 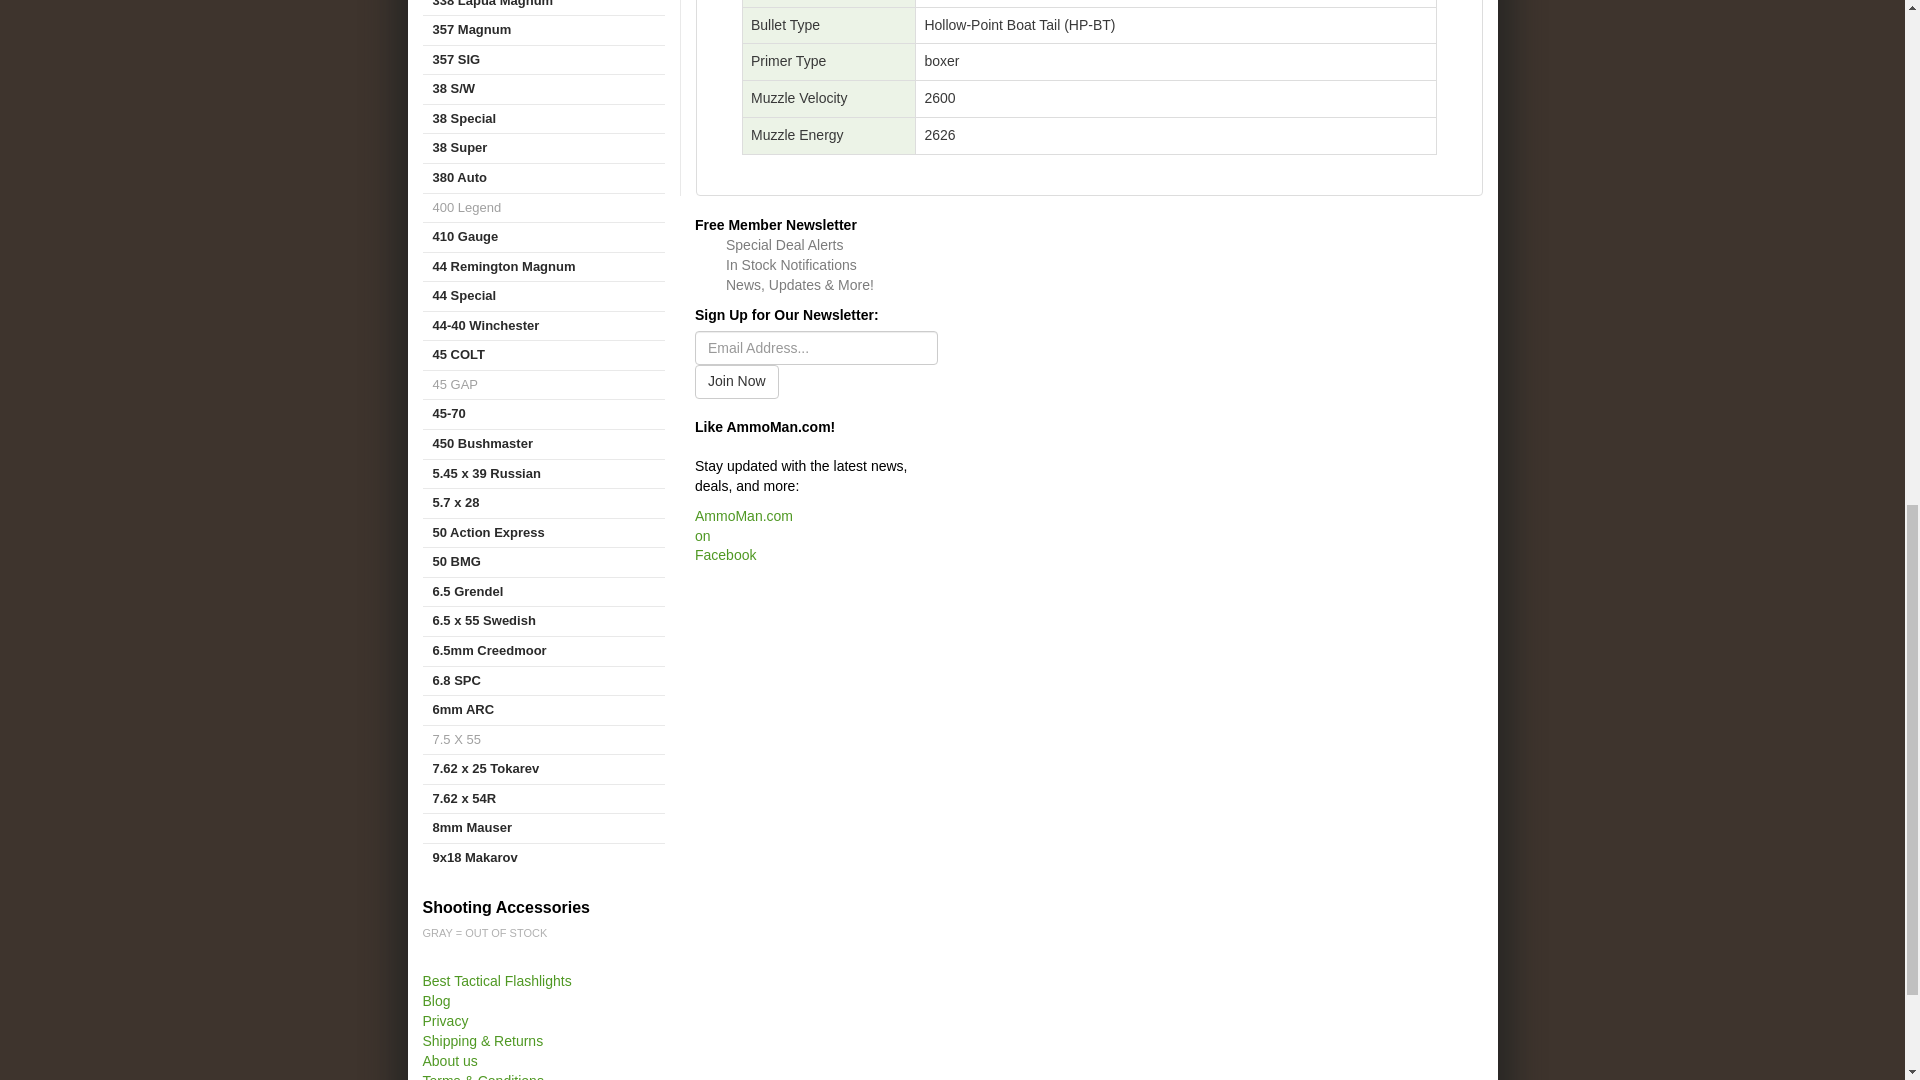 What do you see at coordinates (543, 30) in the screenshot?
I see `357 Magnum` at bounding box center [543, 30].